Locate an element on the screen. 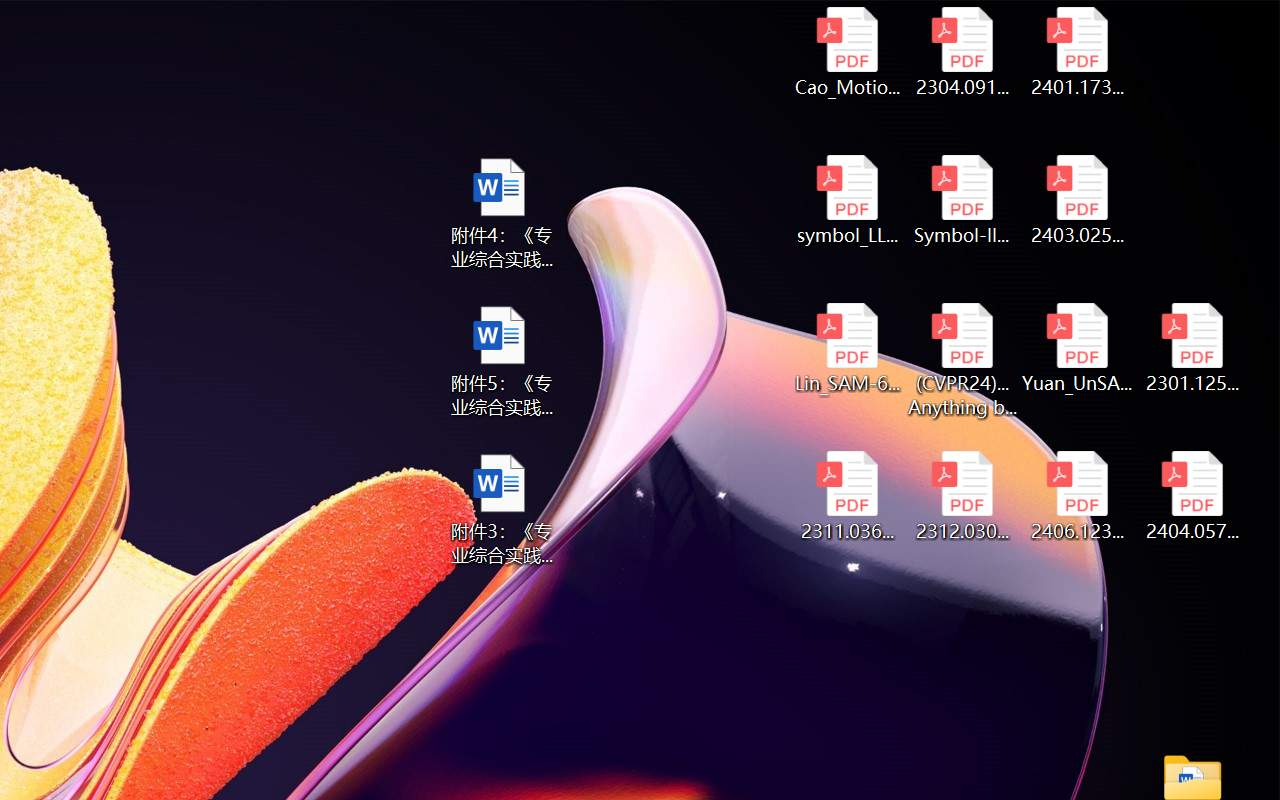  2311.03658v2.pdf is located at coordinates (846, 496).